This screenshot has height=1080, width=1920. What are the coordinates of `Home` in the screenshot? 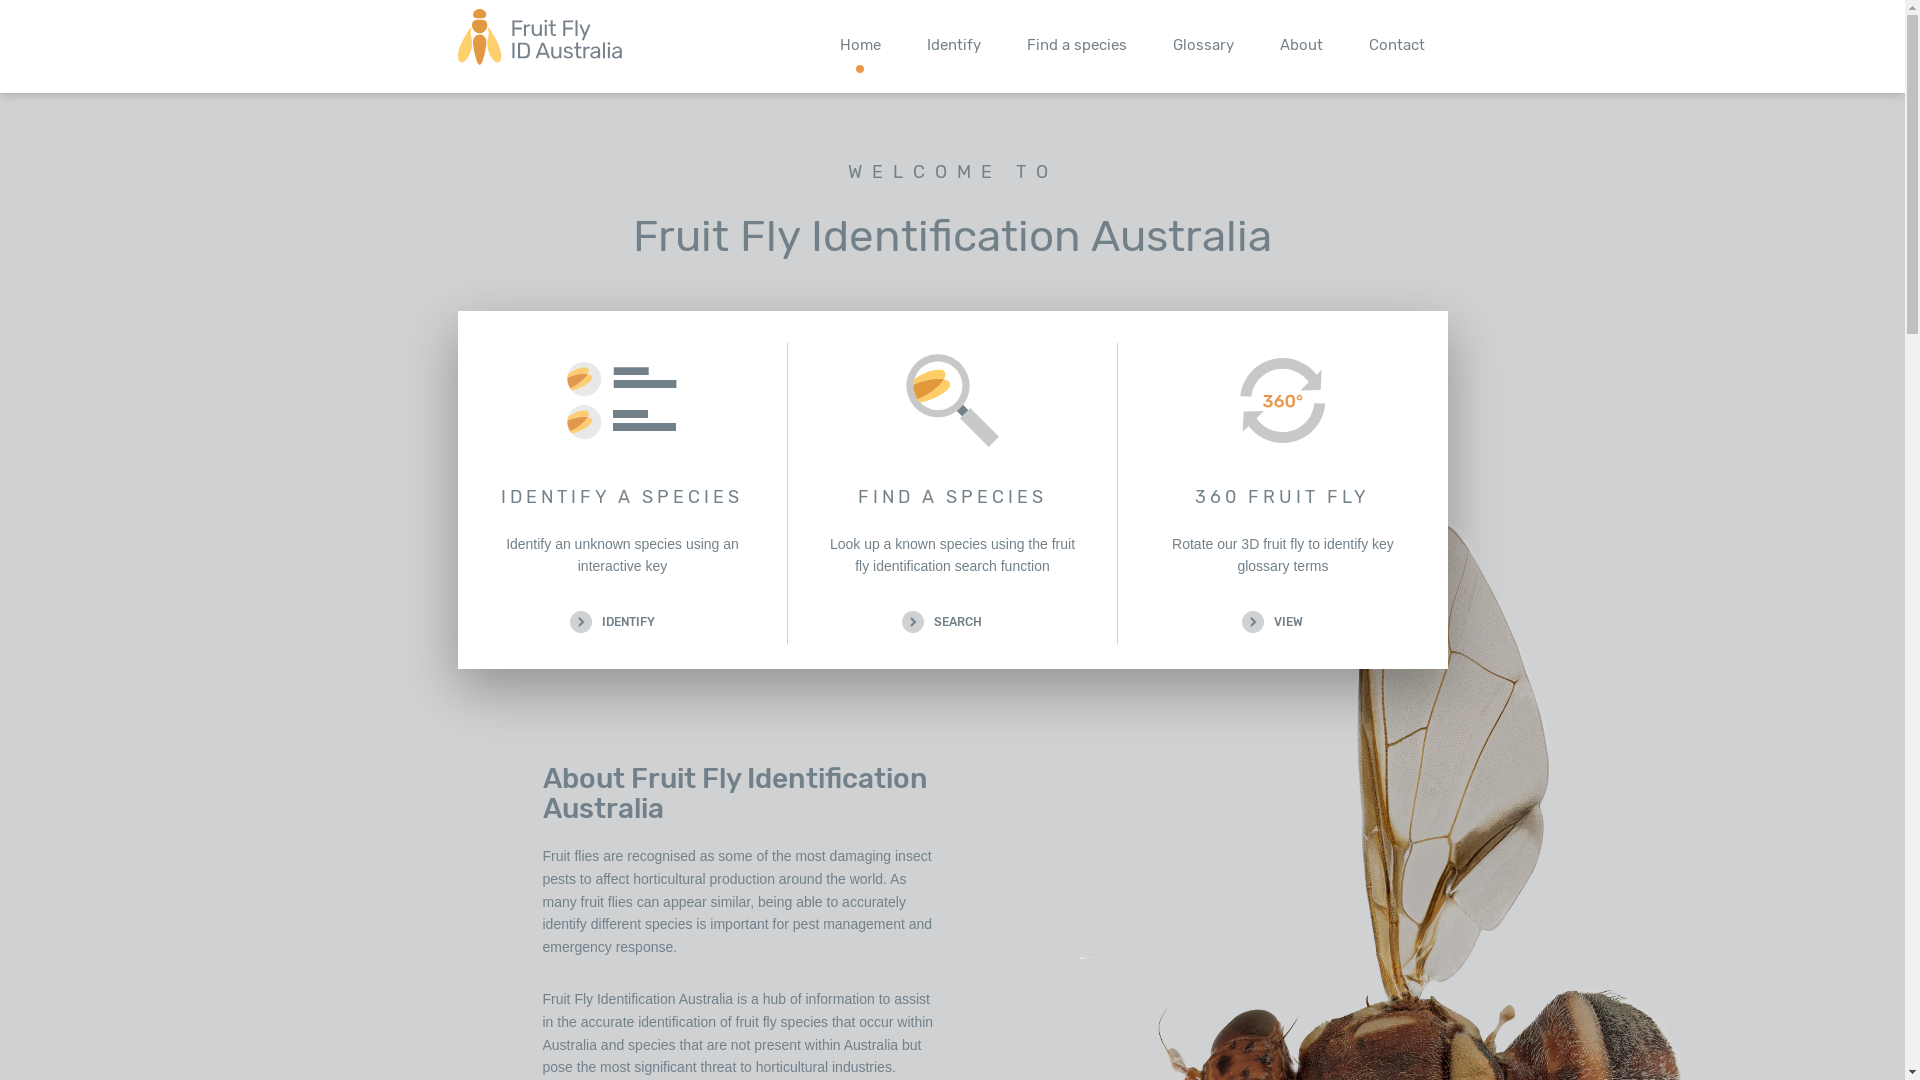 It's located at (860, 46).